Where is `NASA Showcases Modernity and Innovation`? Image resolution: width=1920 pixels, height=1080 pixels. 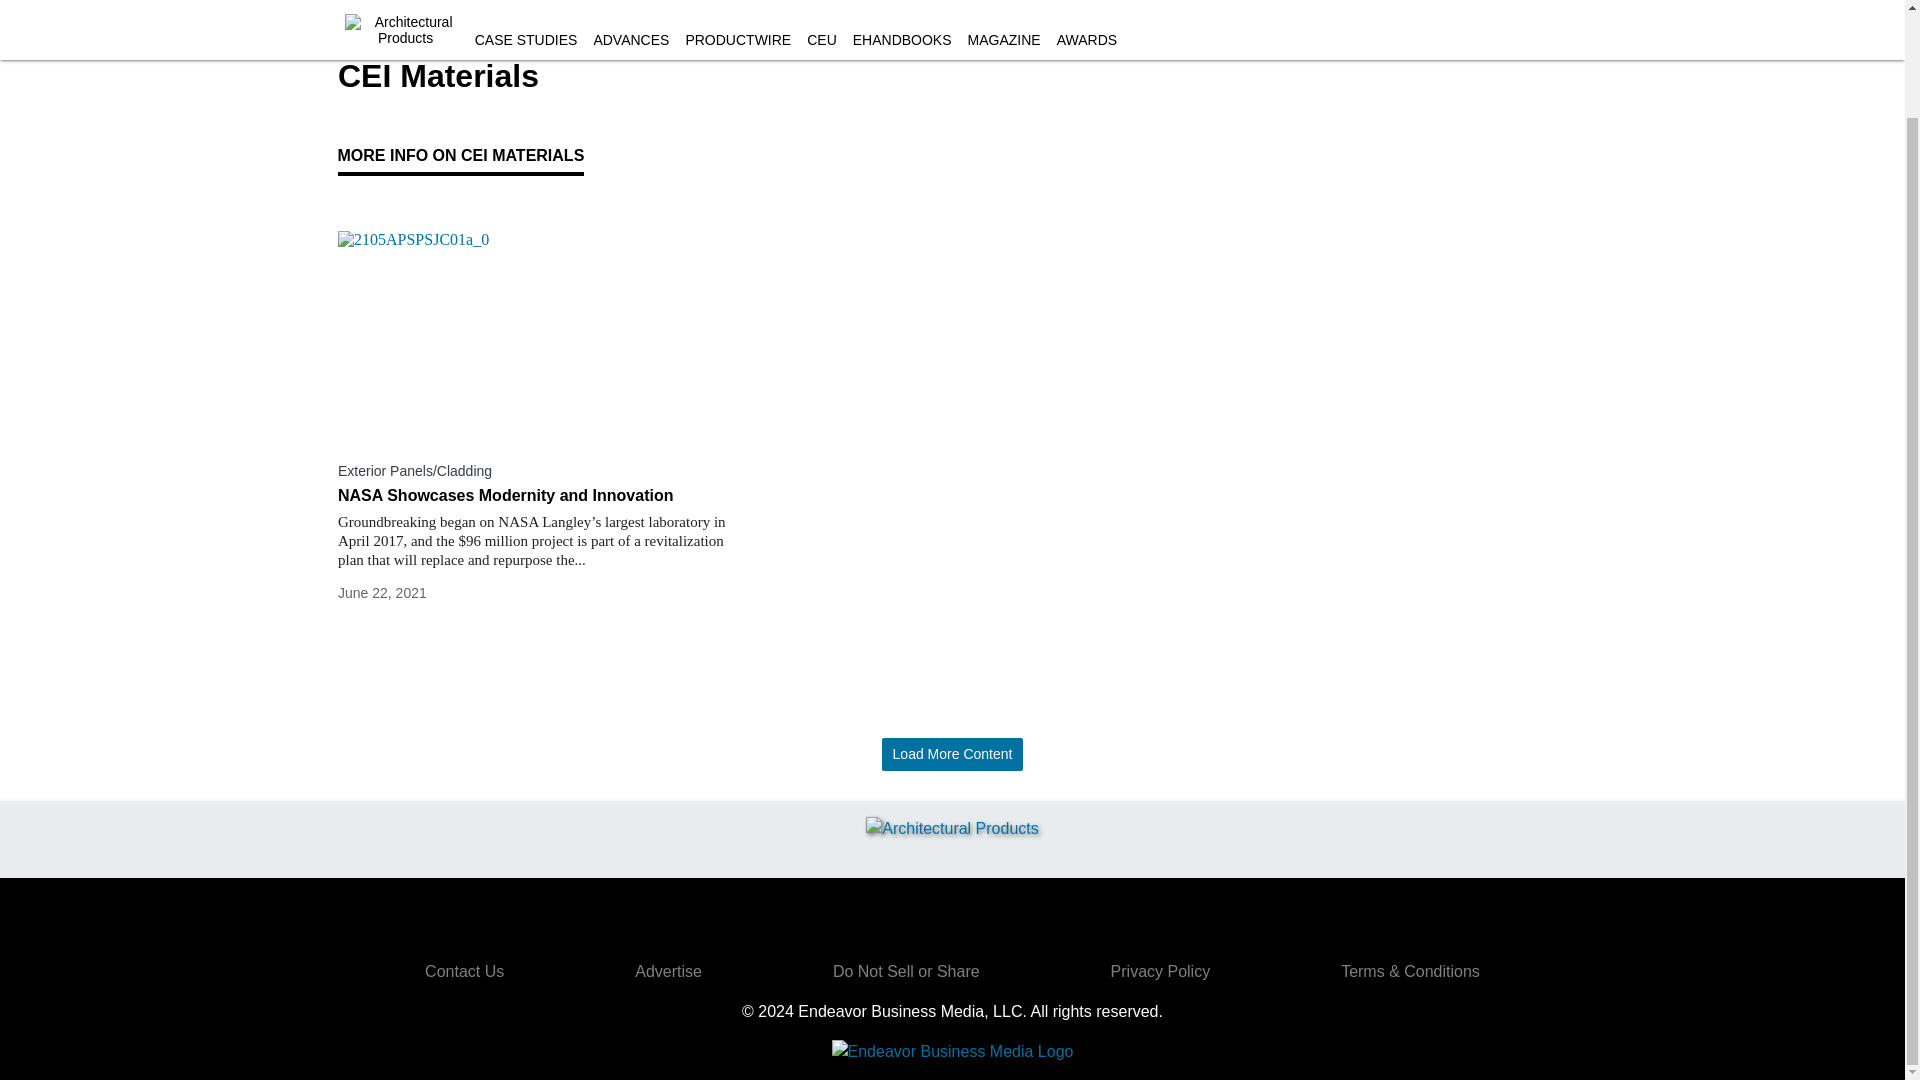 NASA Showcases Modernity and Innovation is located at coordinates (534, 496).